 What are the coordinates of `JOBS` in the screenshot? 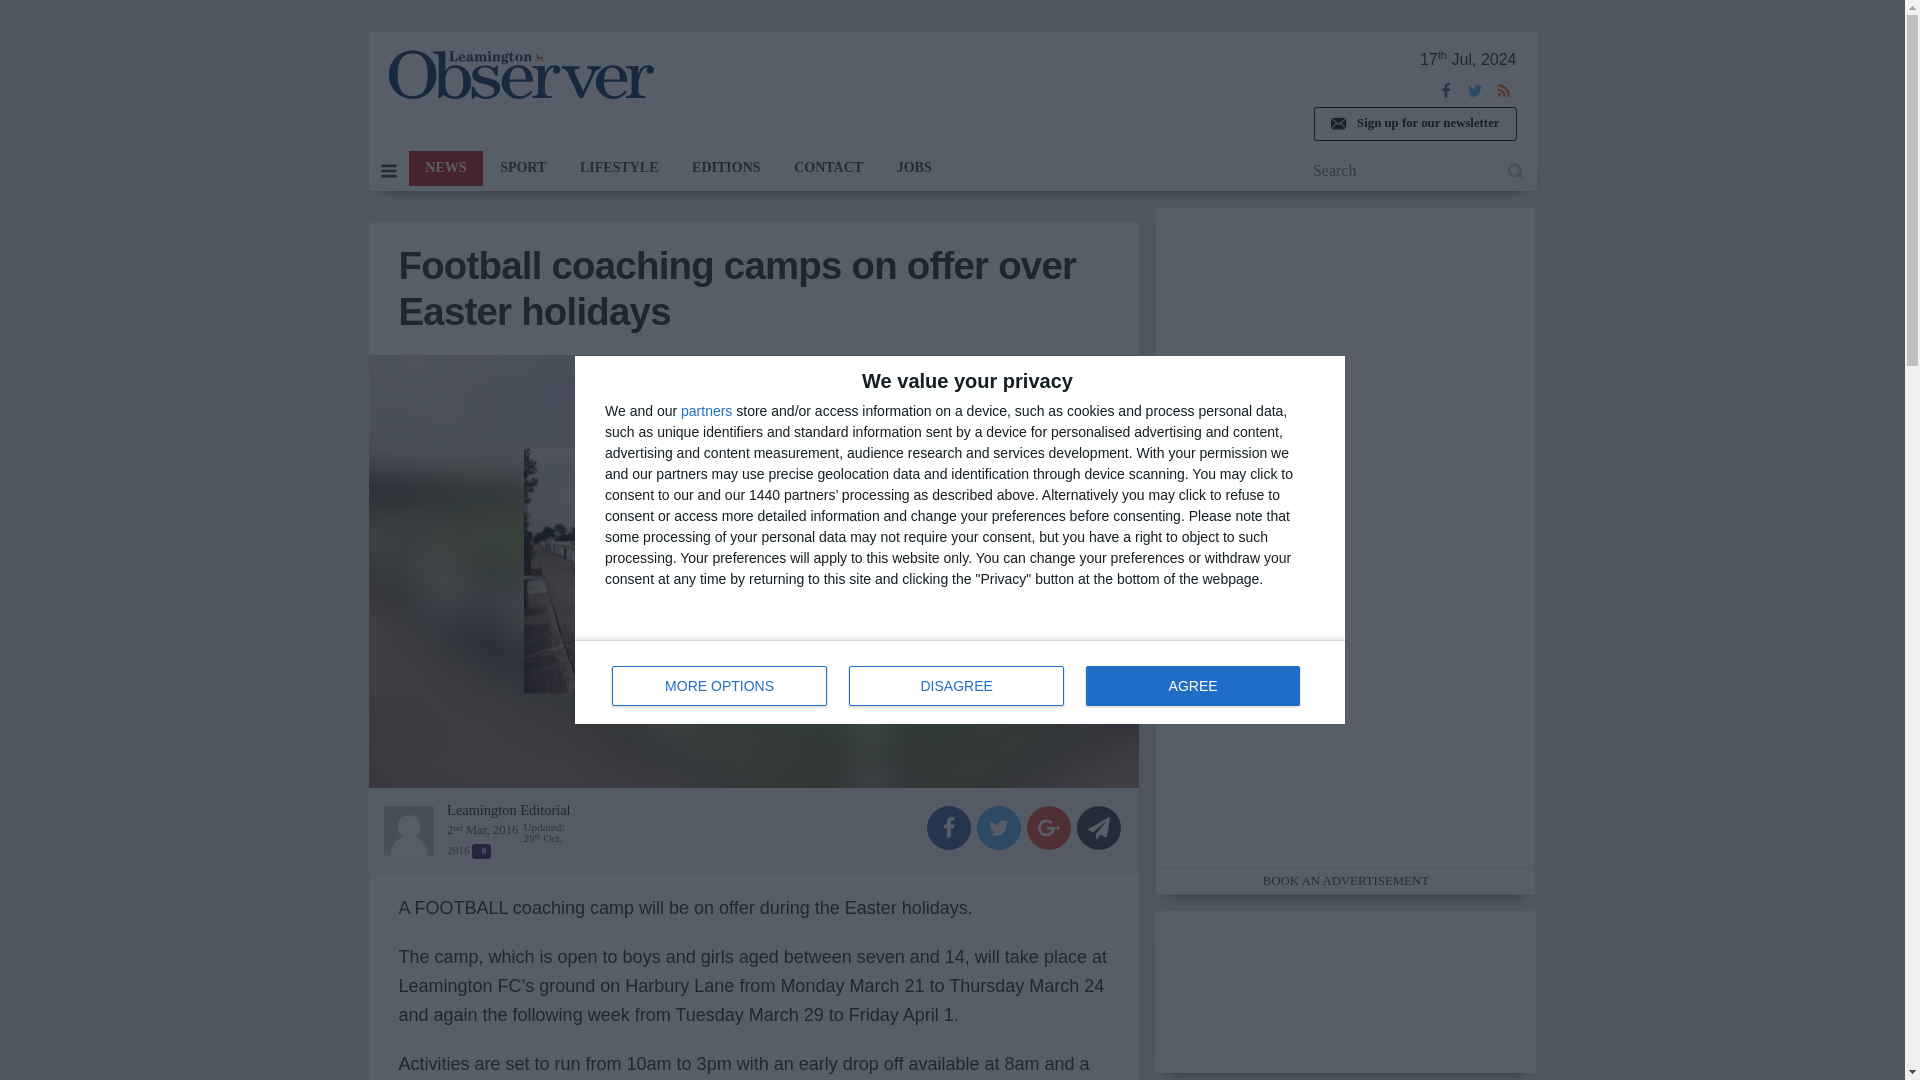 It's located at (520, 74).